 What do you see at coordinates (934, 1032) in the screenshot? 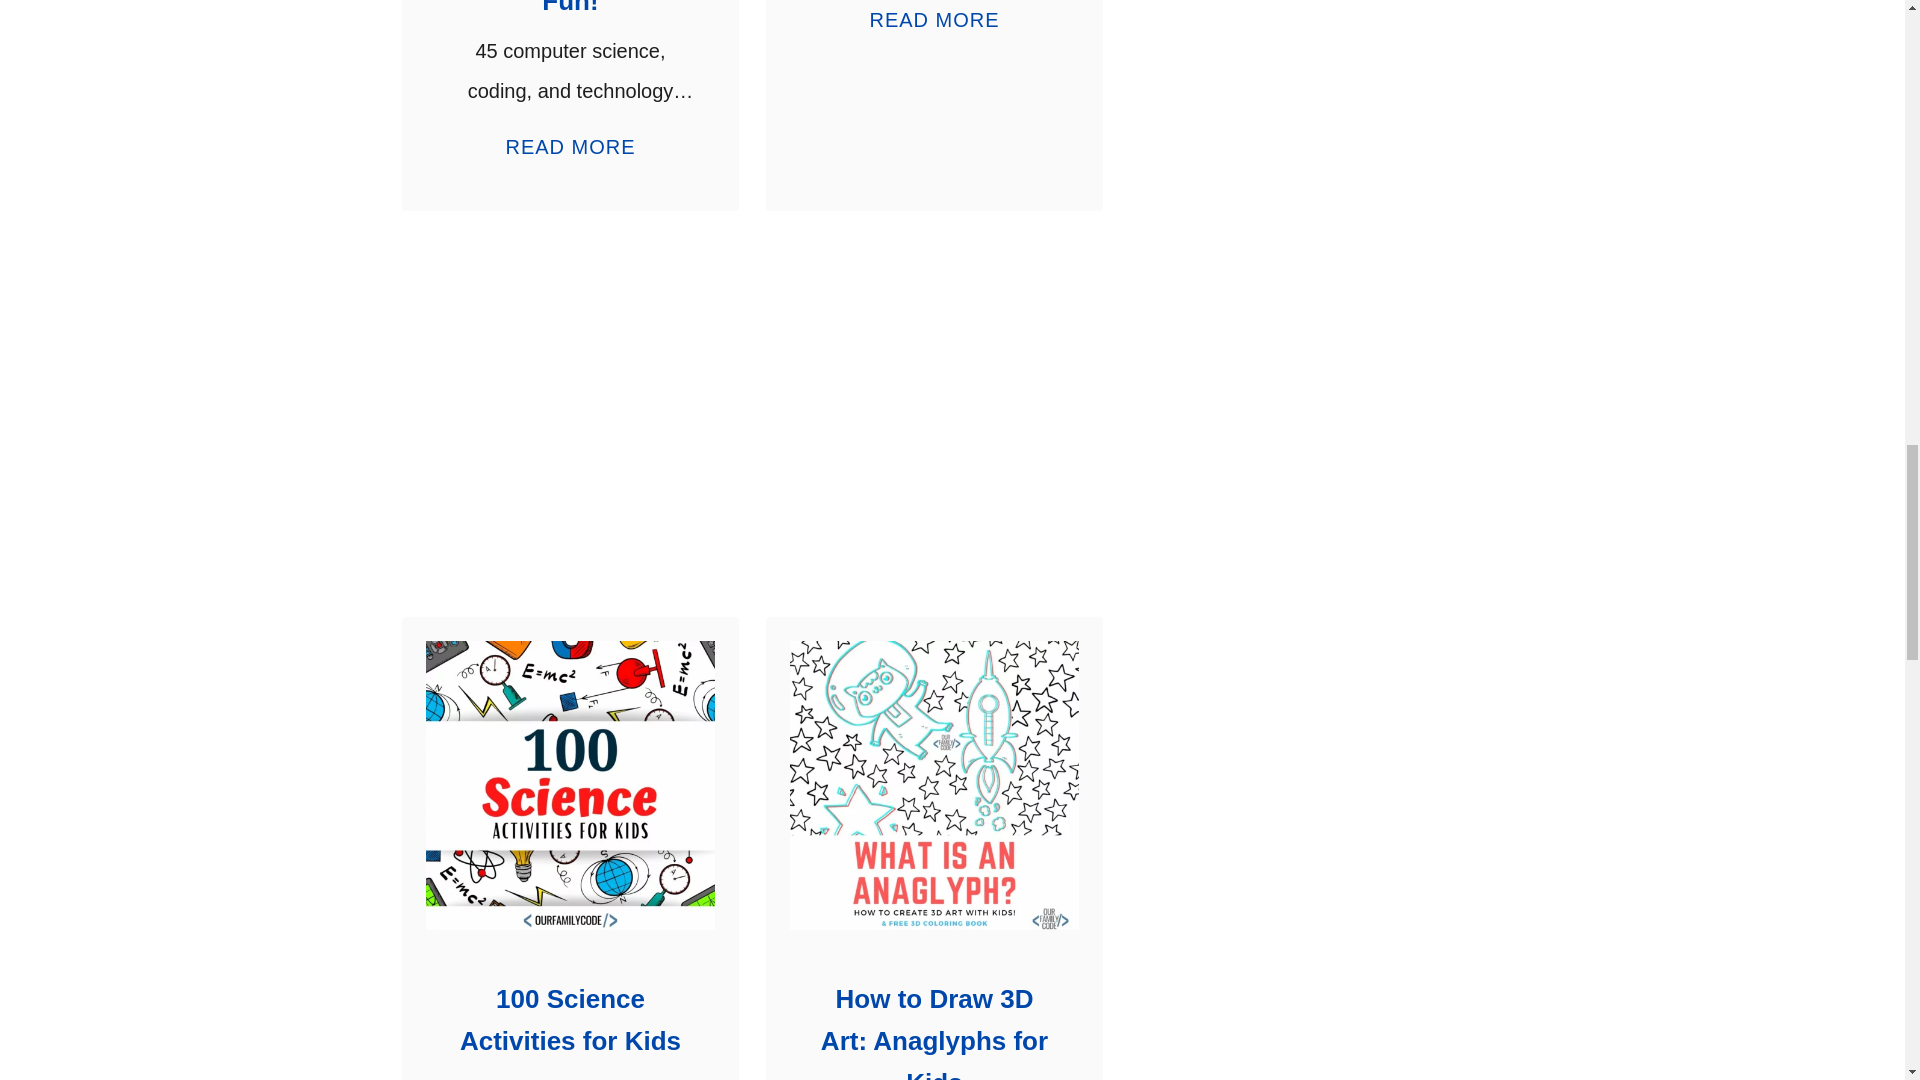
I see `How to Draw 3D Art: Anaglyphs for Kids` at bounding box center [934, 1032].